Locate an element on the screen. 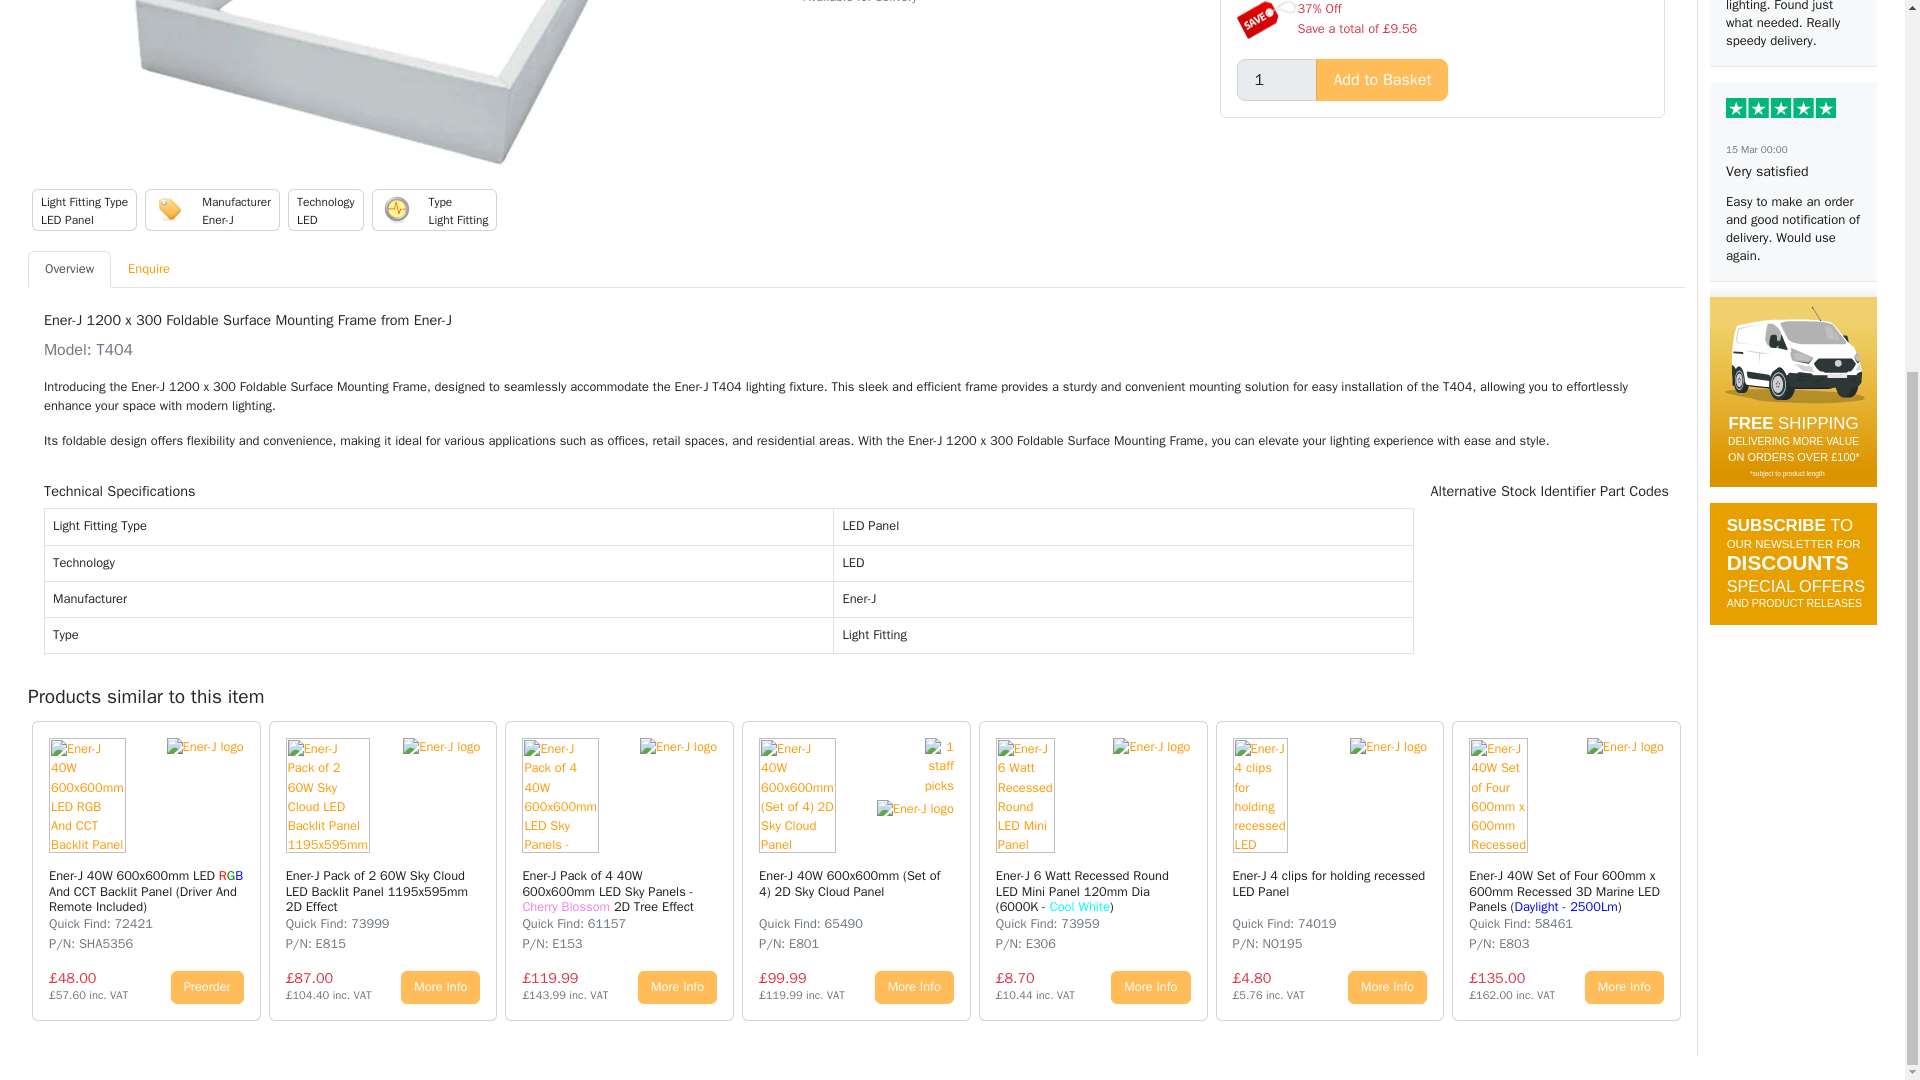 This screenshot has height=1080, width=1920. Add to Basket is located at coordinates (1381, 80).